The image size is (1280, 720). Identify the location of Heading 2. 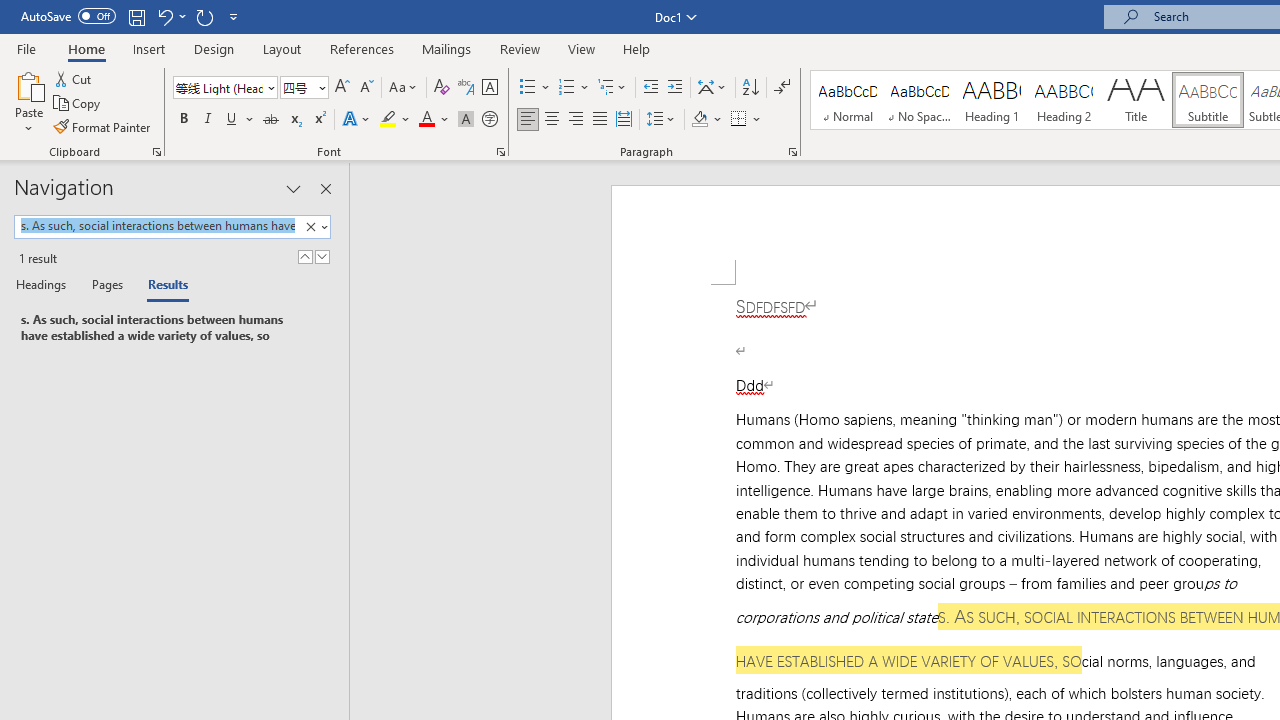
(1063, 100).